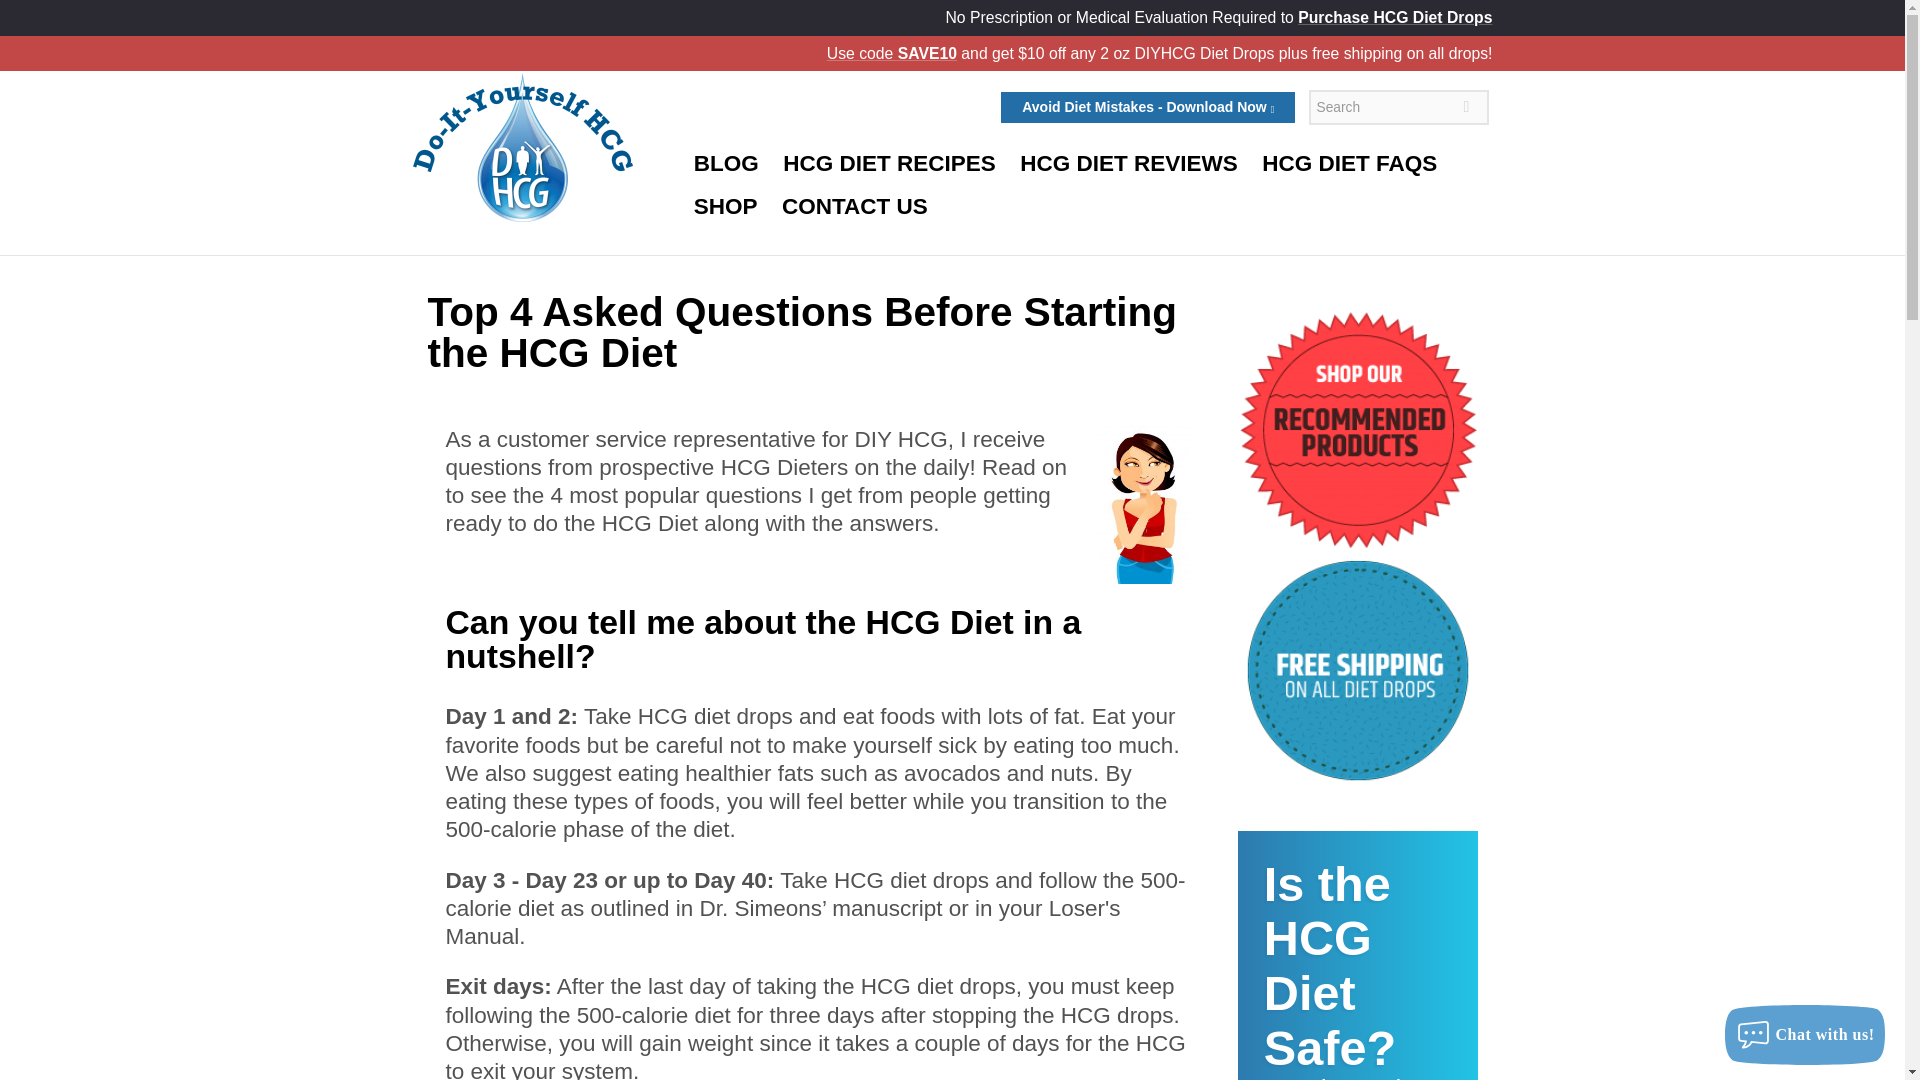 The image size is (1920, 1080). What do you see at coordinates (1129, 164) in the screenshot?
I see `HCG DIET REVIEWS` at bounding box center [1129, 164].